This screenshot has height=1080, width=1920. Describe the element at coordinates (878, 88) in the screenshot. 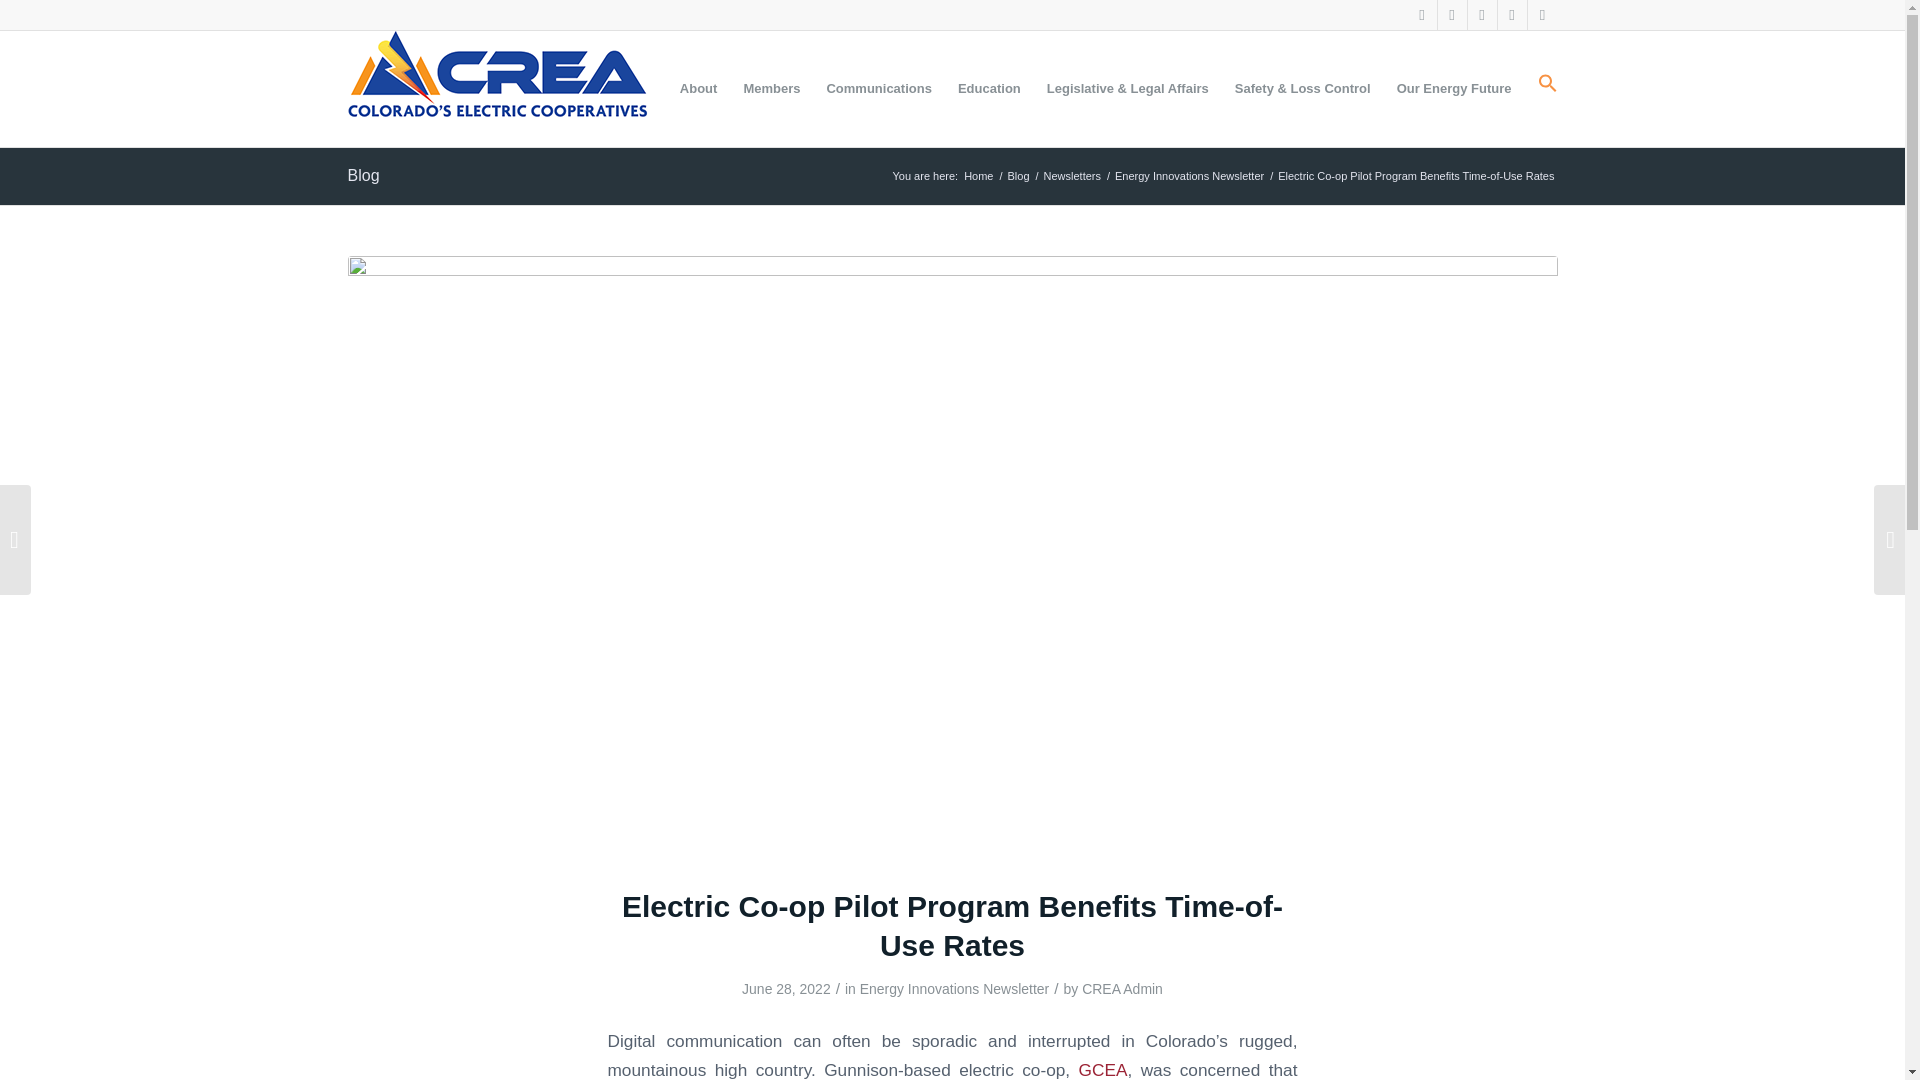

I see `Communications` at that location.